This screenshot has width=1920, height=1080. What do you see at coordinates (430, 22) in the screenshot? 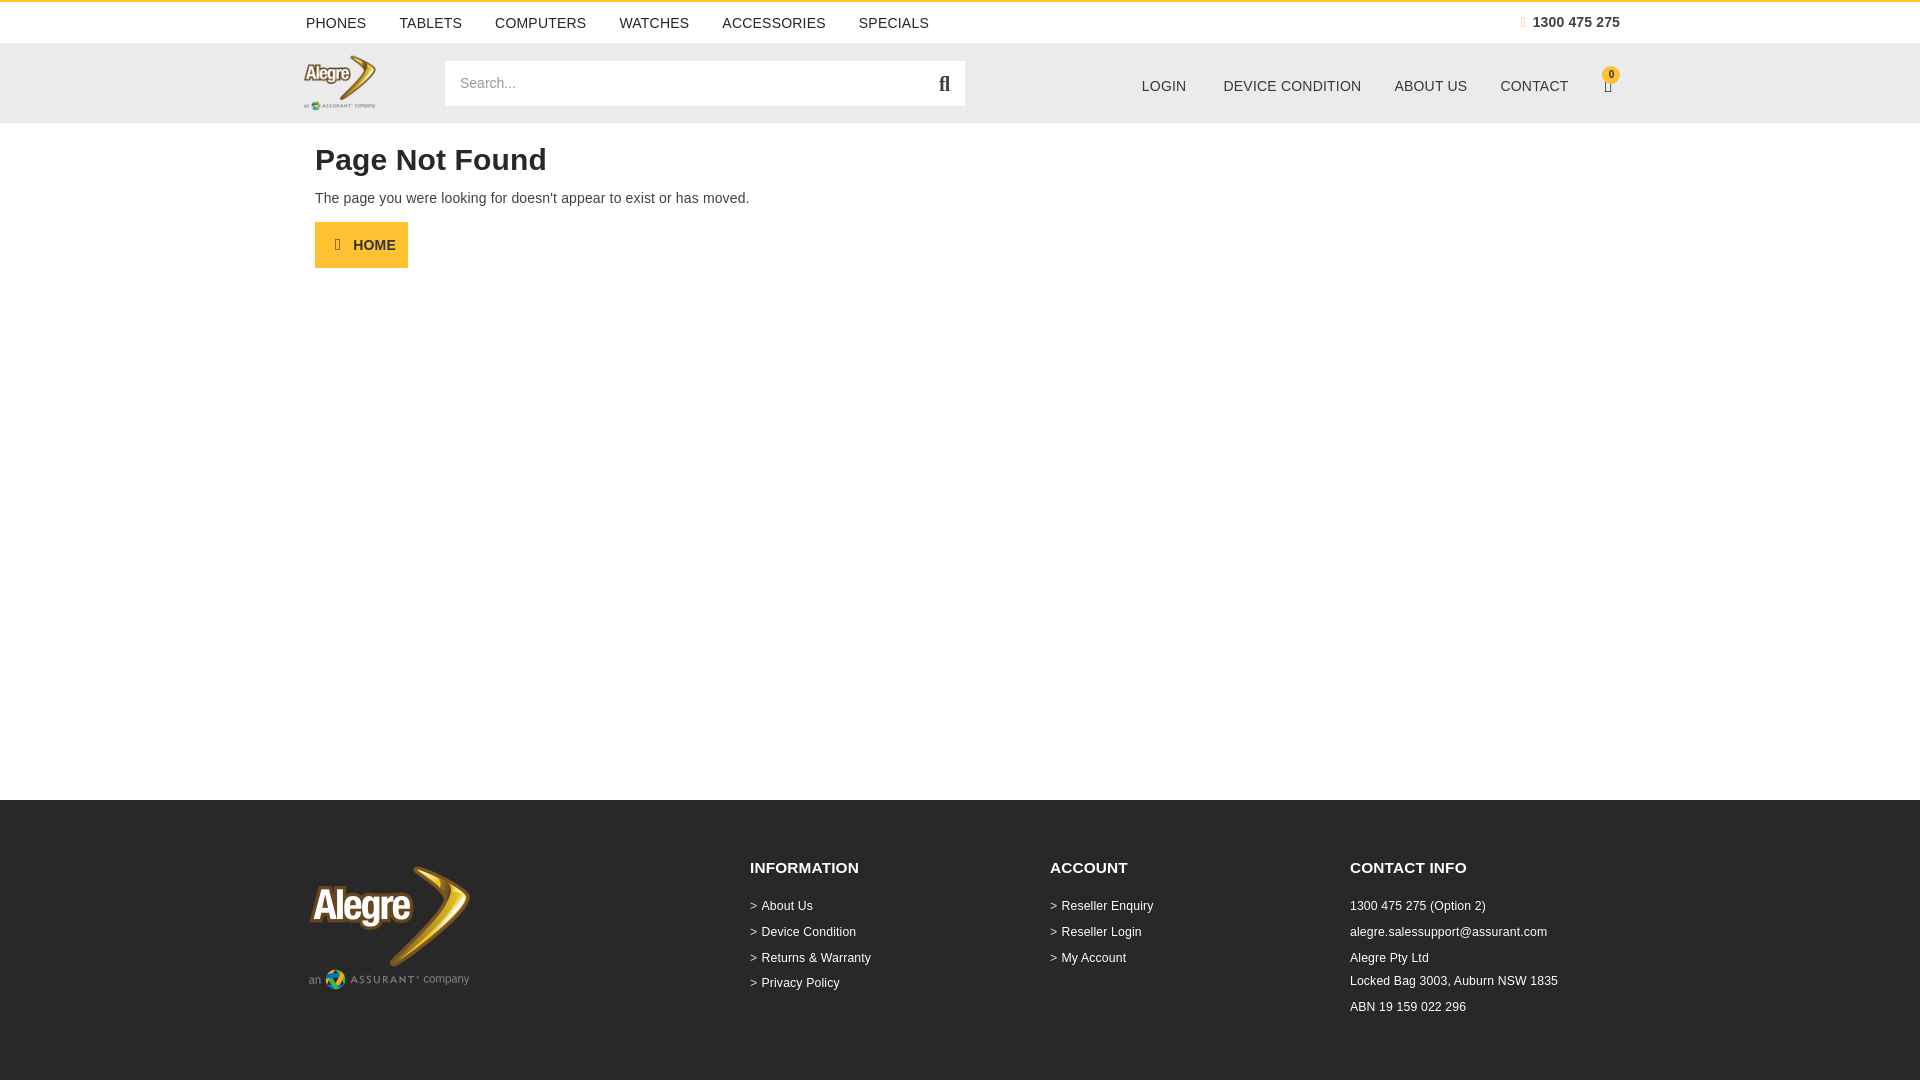
I see `TABLETS` at bounding box center [430, 22].